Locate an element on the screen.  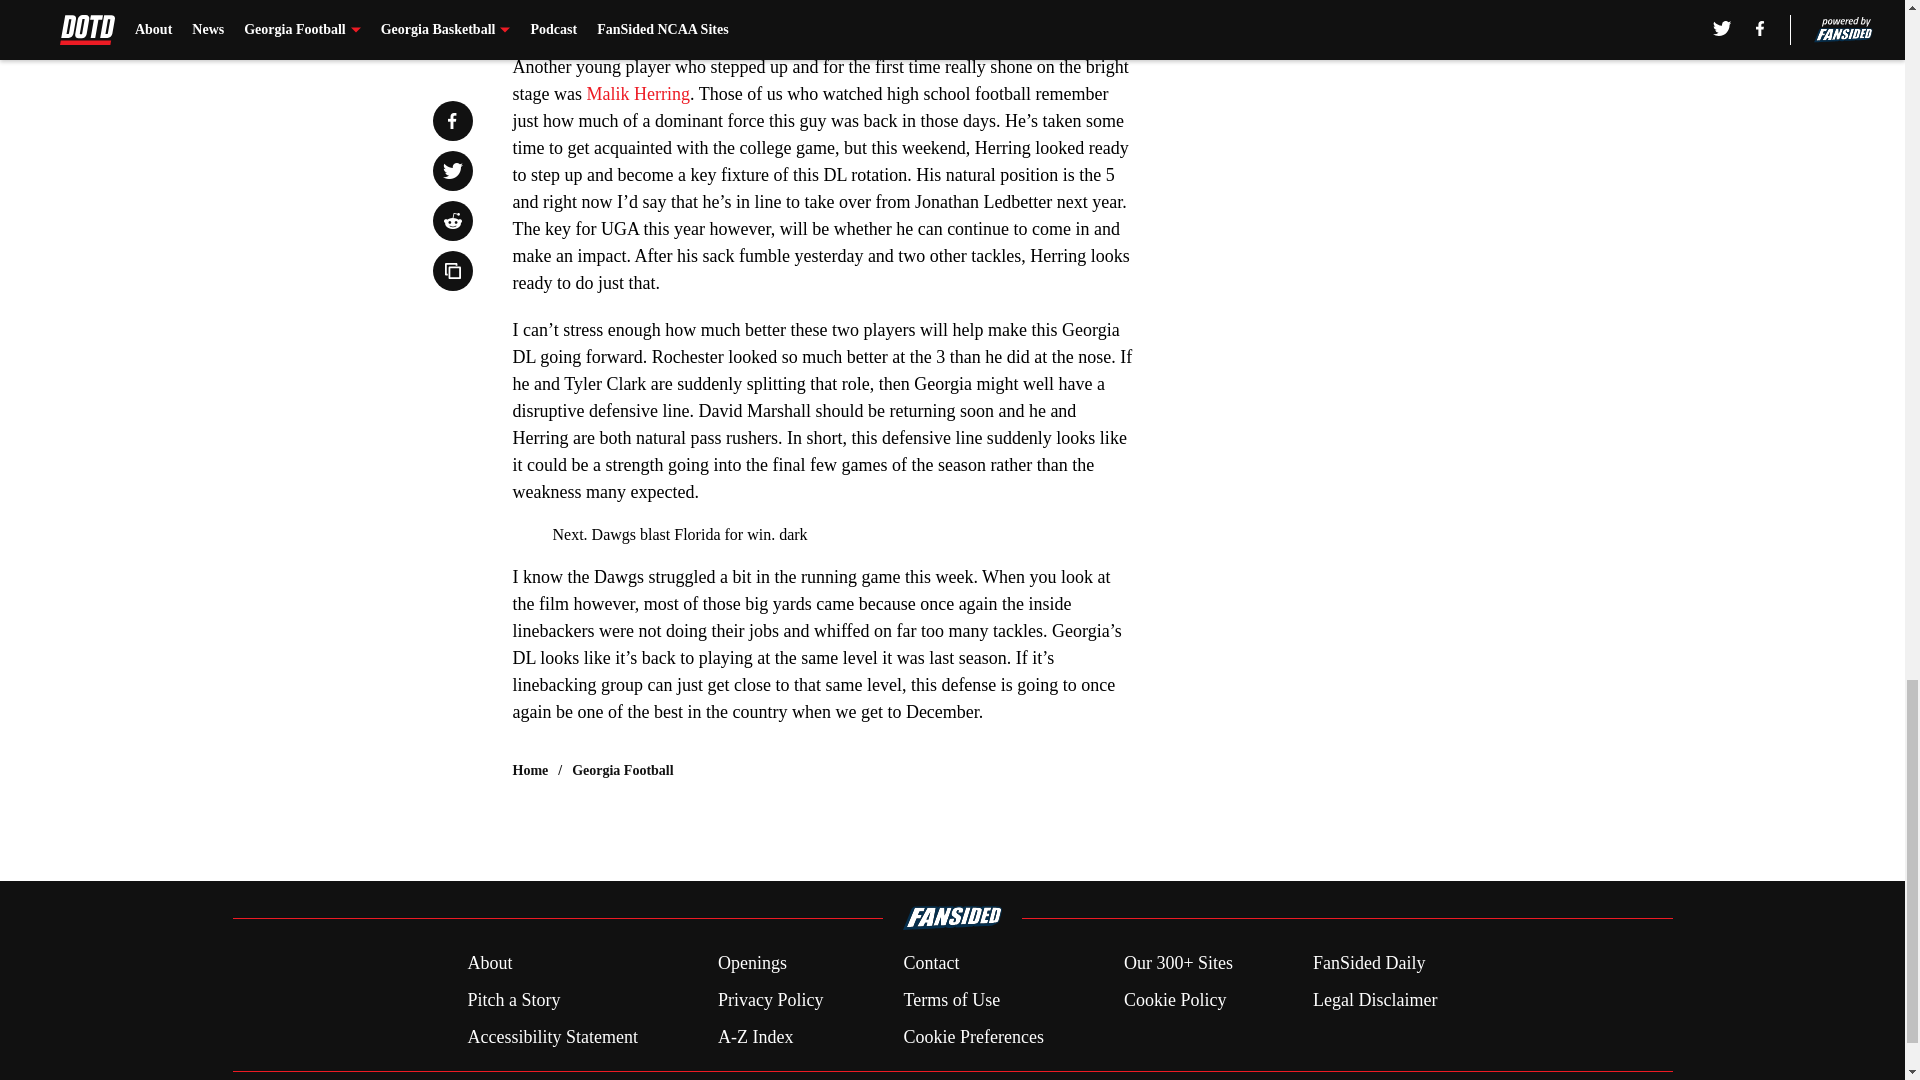
Legal Disclaimer is located at coordinates (1374, 1000).